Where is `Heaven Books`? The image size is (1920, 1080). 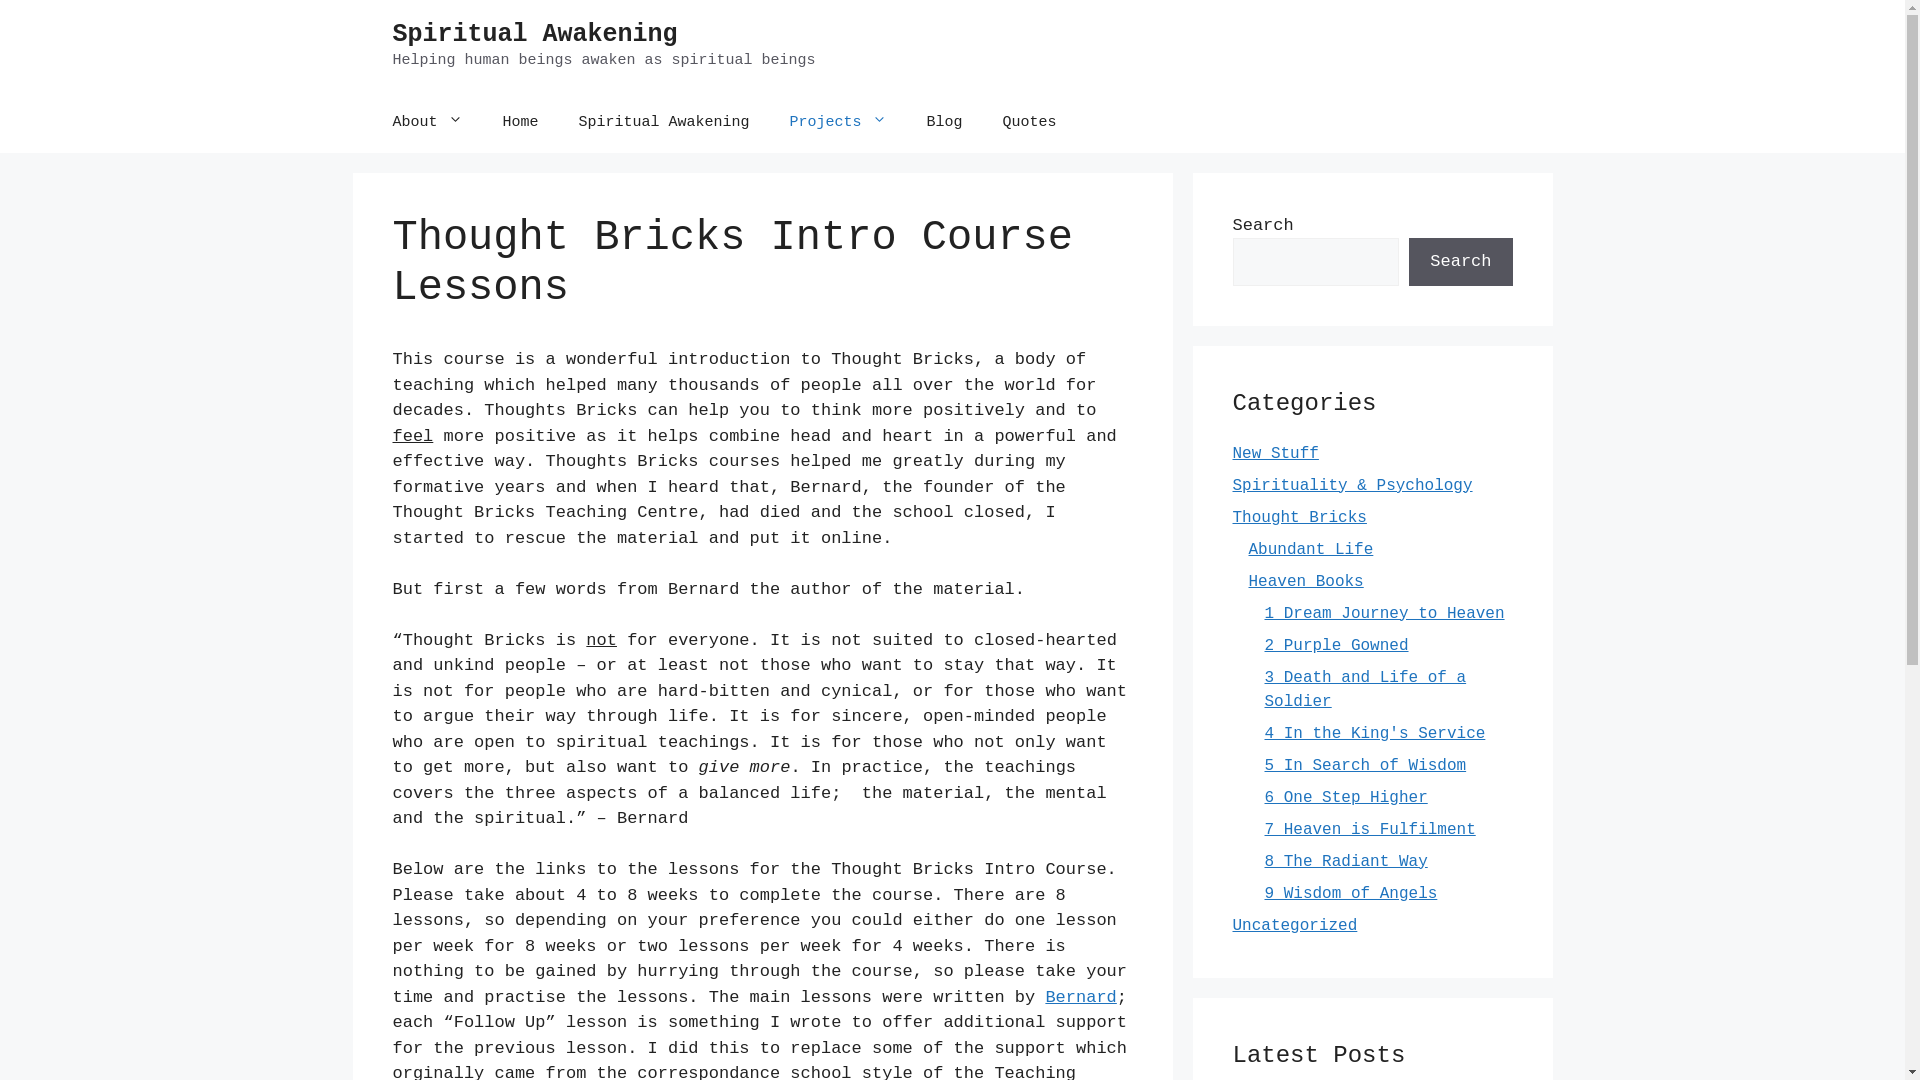 Heaven Books is located at coordinates (1306, 581).